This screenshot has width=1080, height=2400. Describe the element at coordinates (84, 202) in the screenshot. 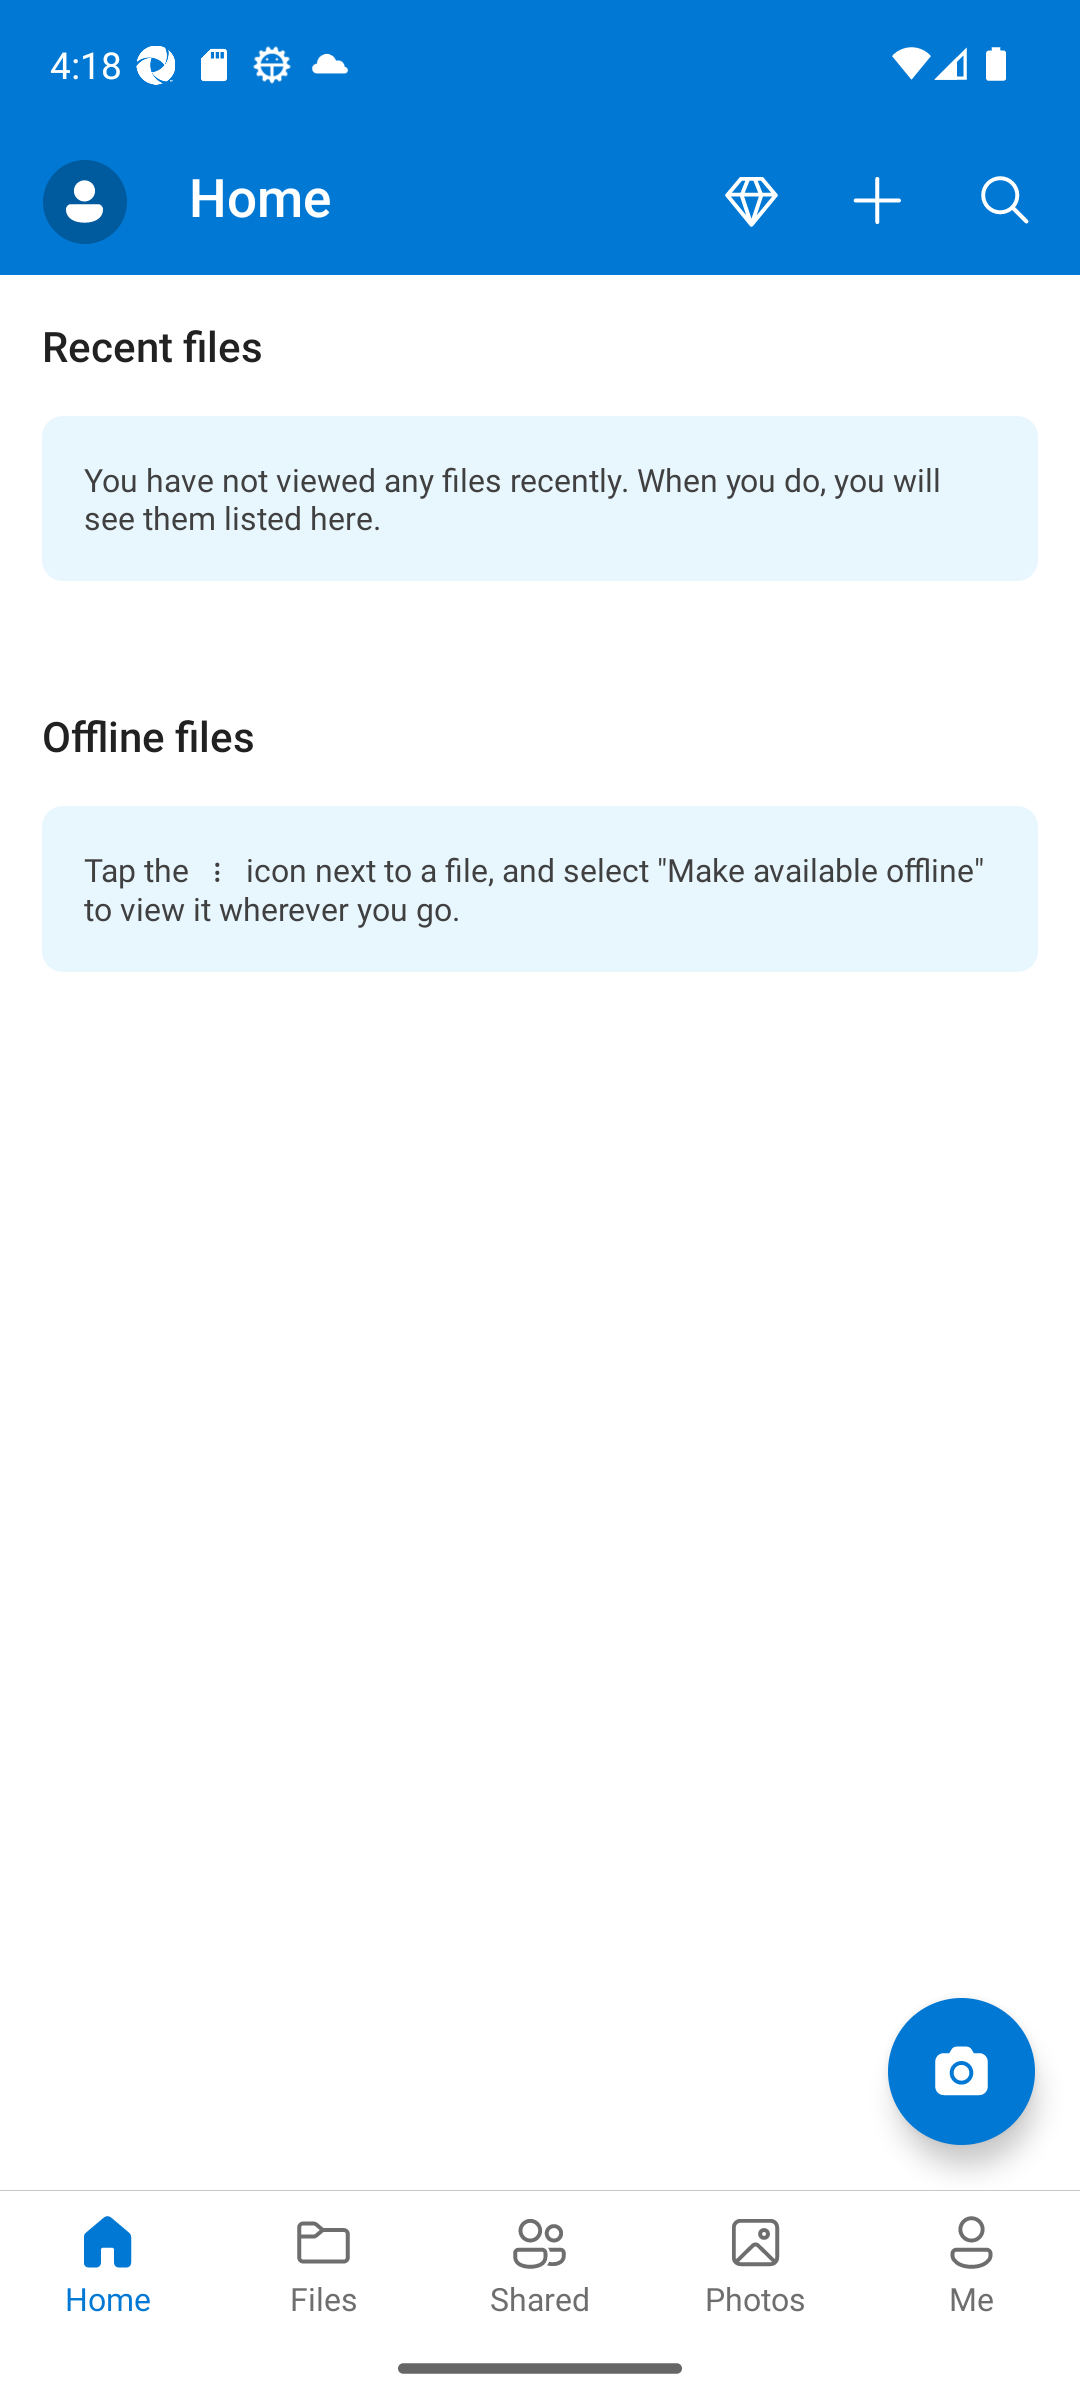

I see `Account switcher` at that location.